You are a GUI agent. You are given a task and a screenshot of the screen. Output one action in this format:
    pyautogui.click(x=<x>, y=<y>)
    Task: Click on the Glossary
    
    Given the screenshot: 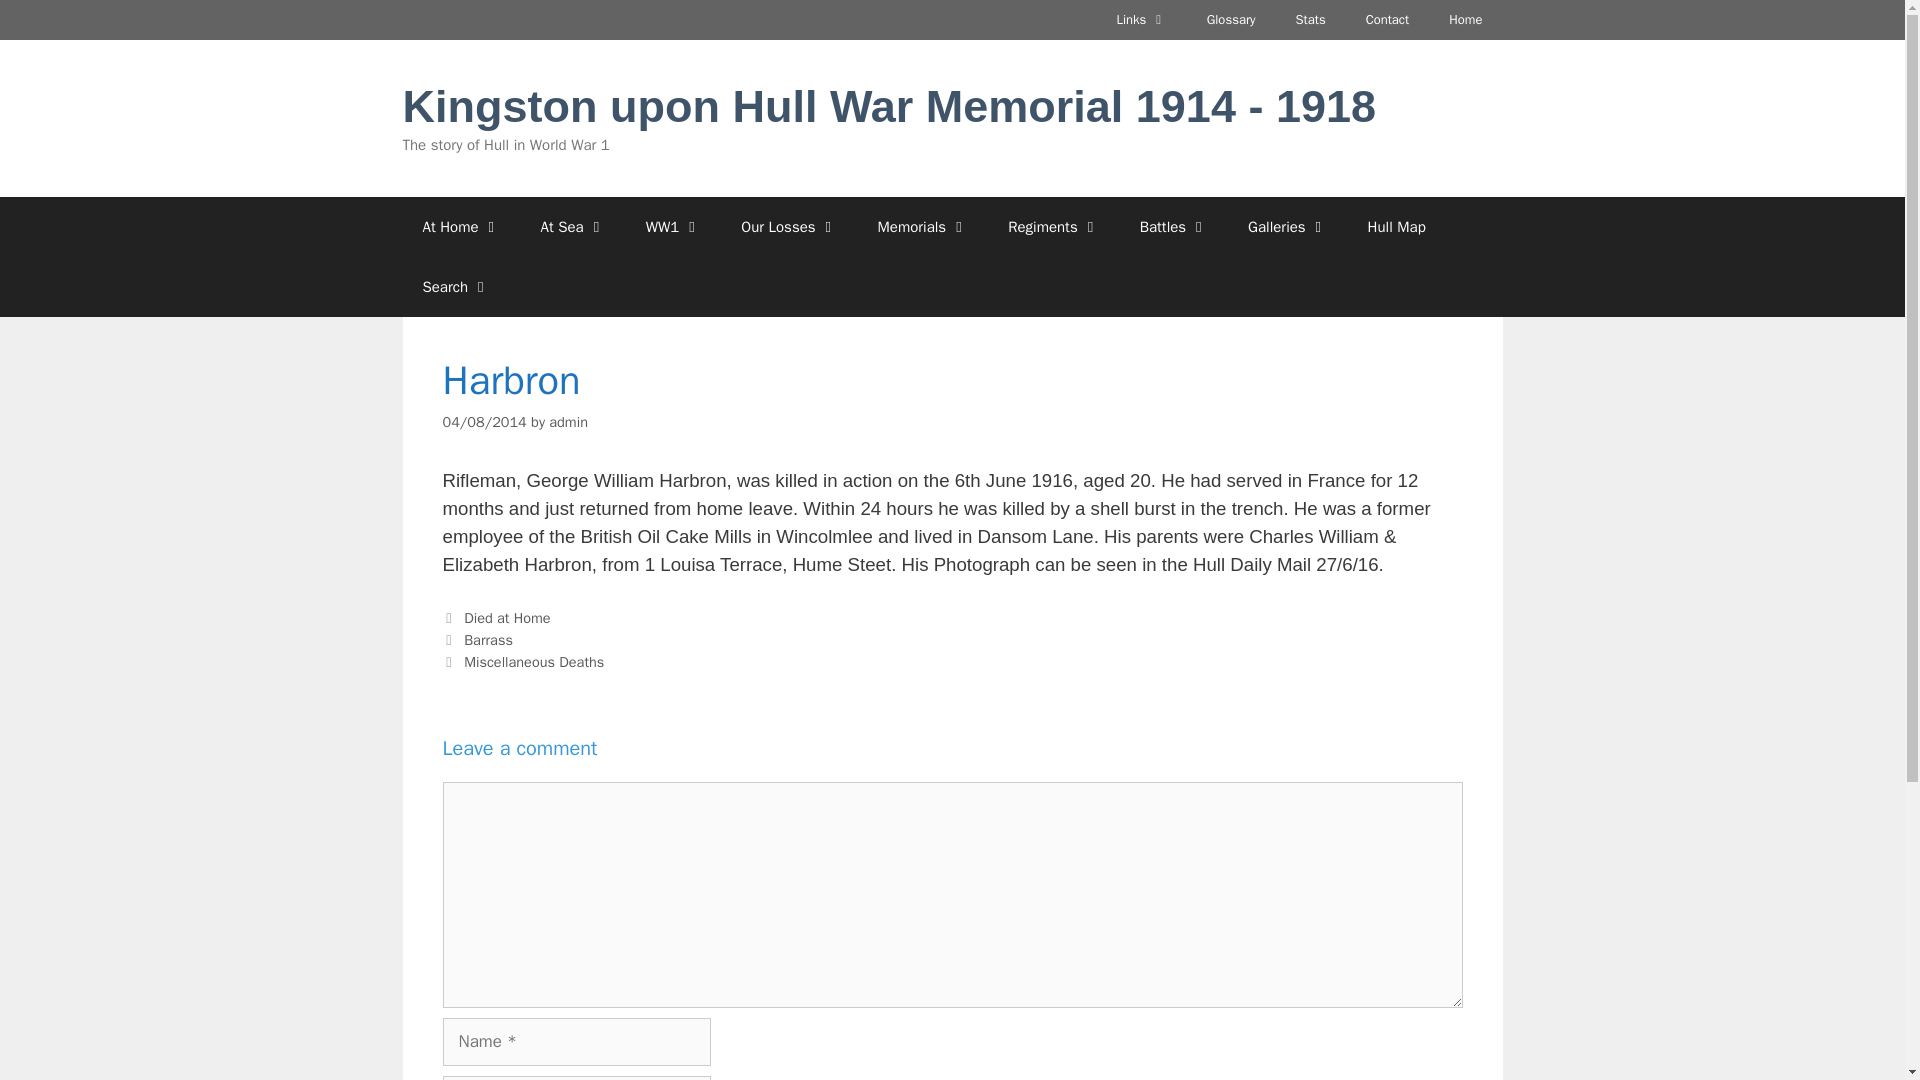 What is the action you would take?
    pyautogui.click(x=1231, y=20)
    